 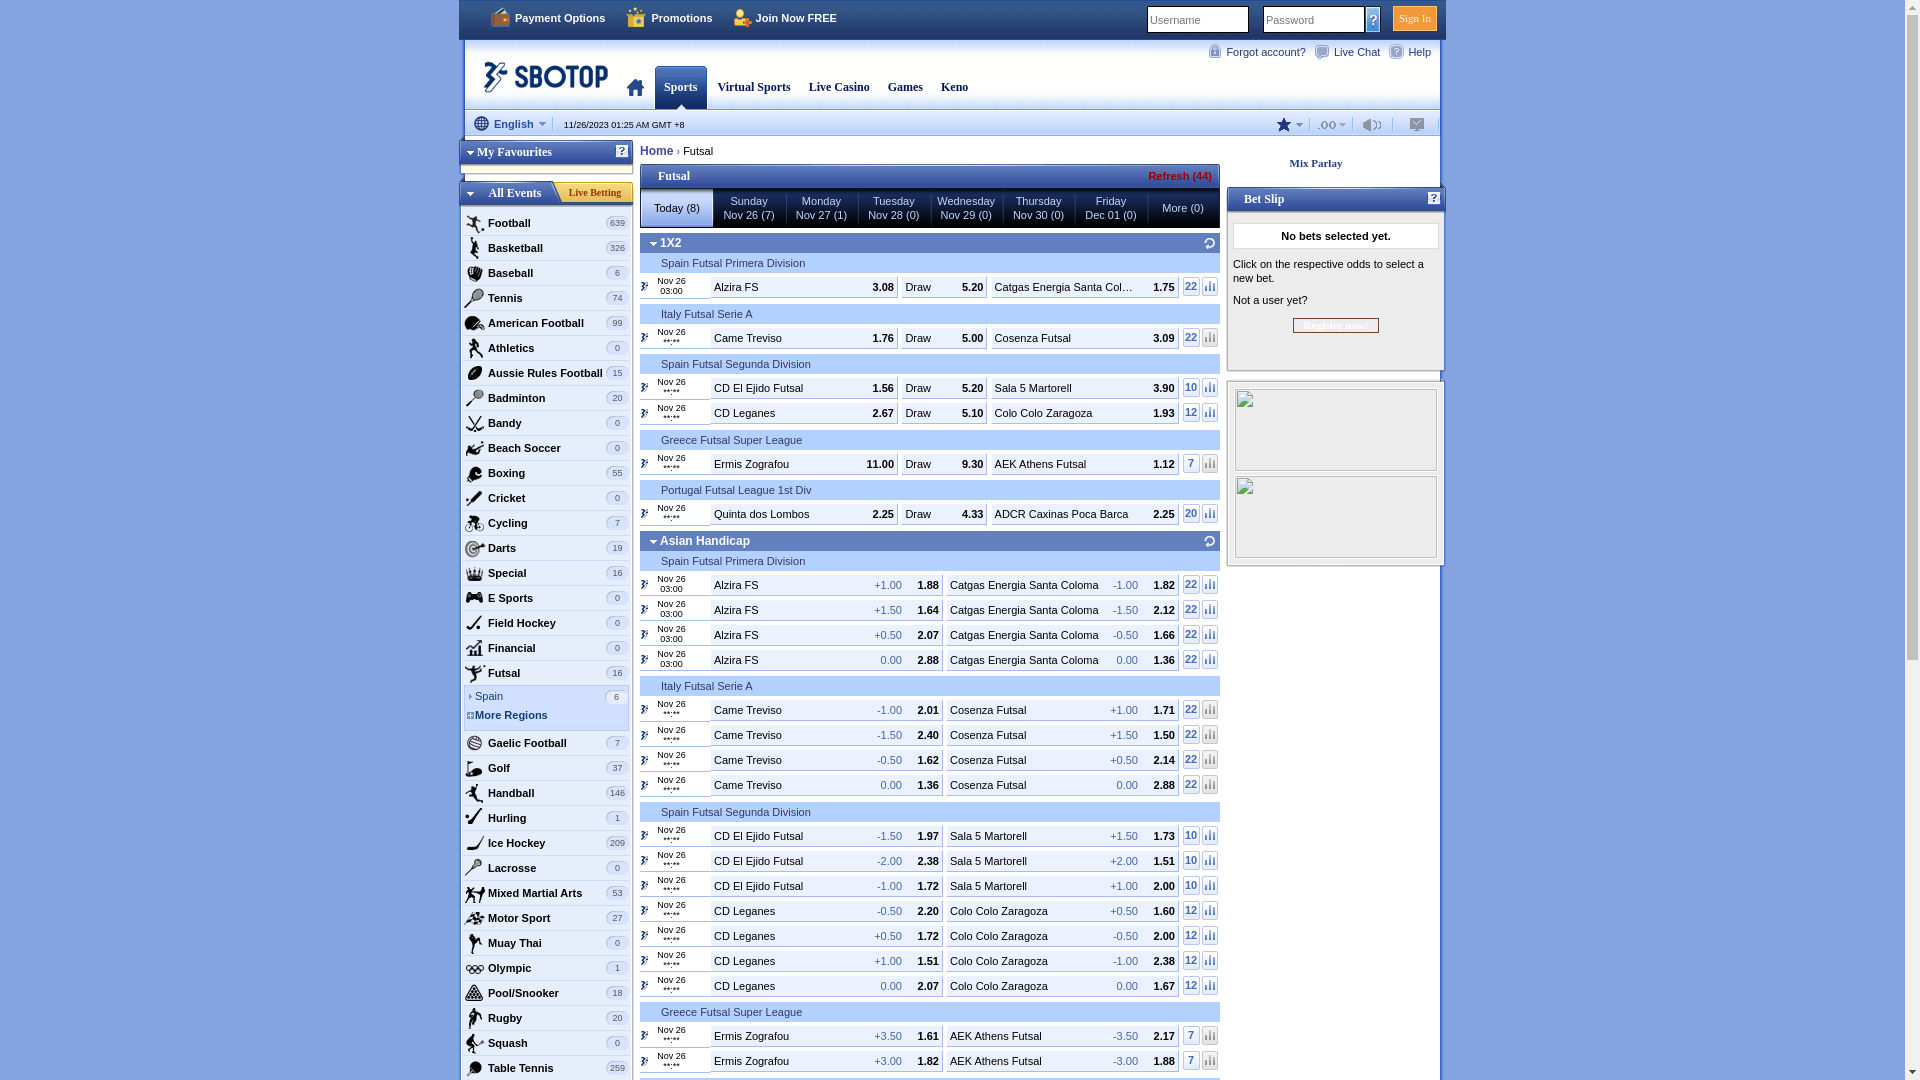 I want to click on 2.07
0.00
CD Leganes, so click(x=826, y=985).